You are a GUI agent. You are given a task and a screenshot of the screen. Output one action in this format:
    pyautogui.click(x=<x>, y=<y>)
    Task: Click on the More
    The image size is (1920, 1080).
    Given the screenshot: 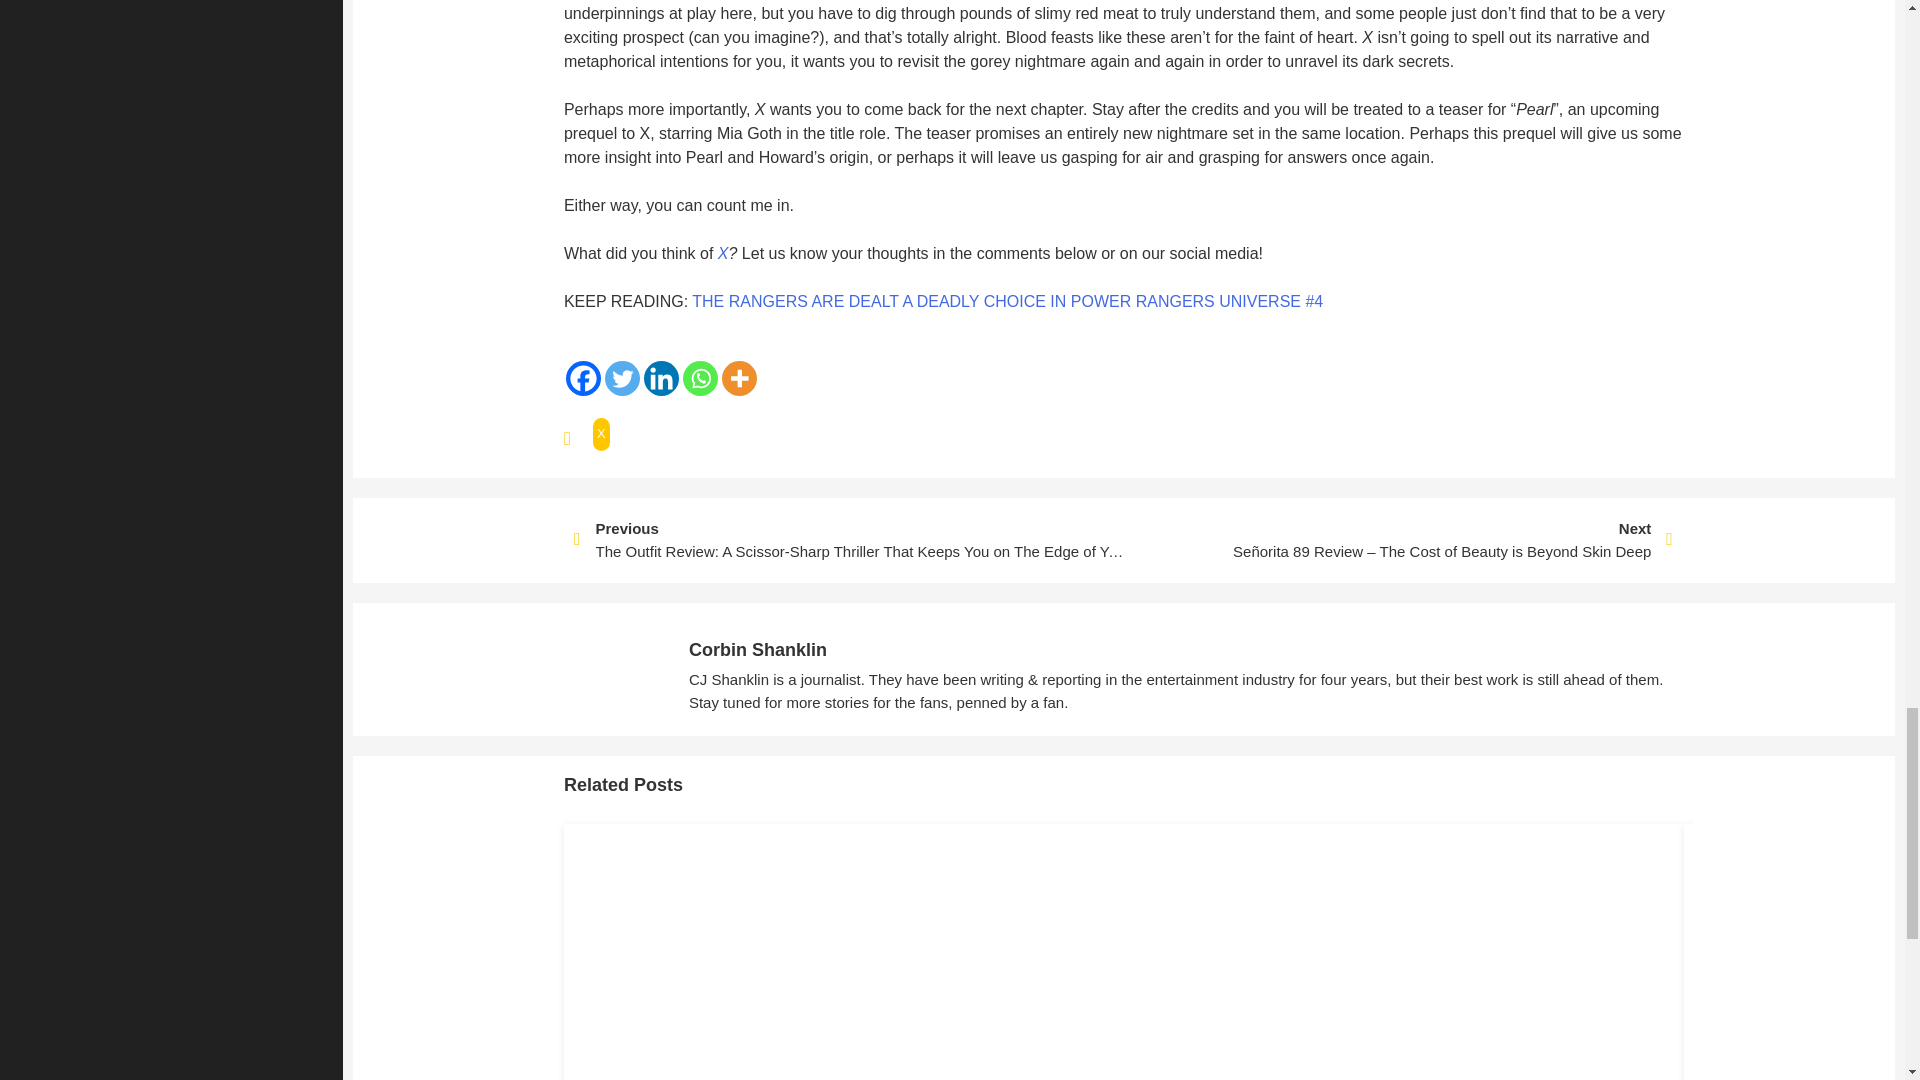 What is the action you would take?
    pyautogui.click(x=738, y=378)
    